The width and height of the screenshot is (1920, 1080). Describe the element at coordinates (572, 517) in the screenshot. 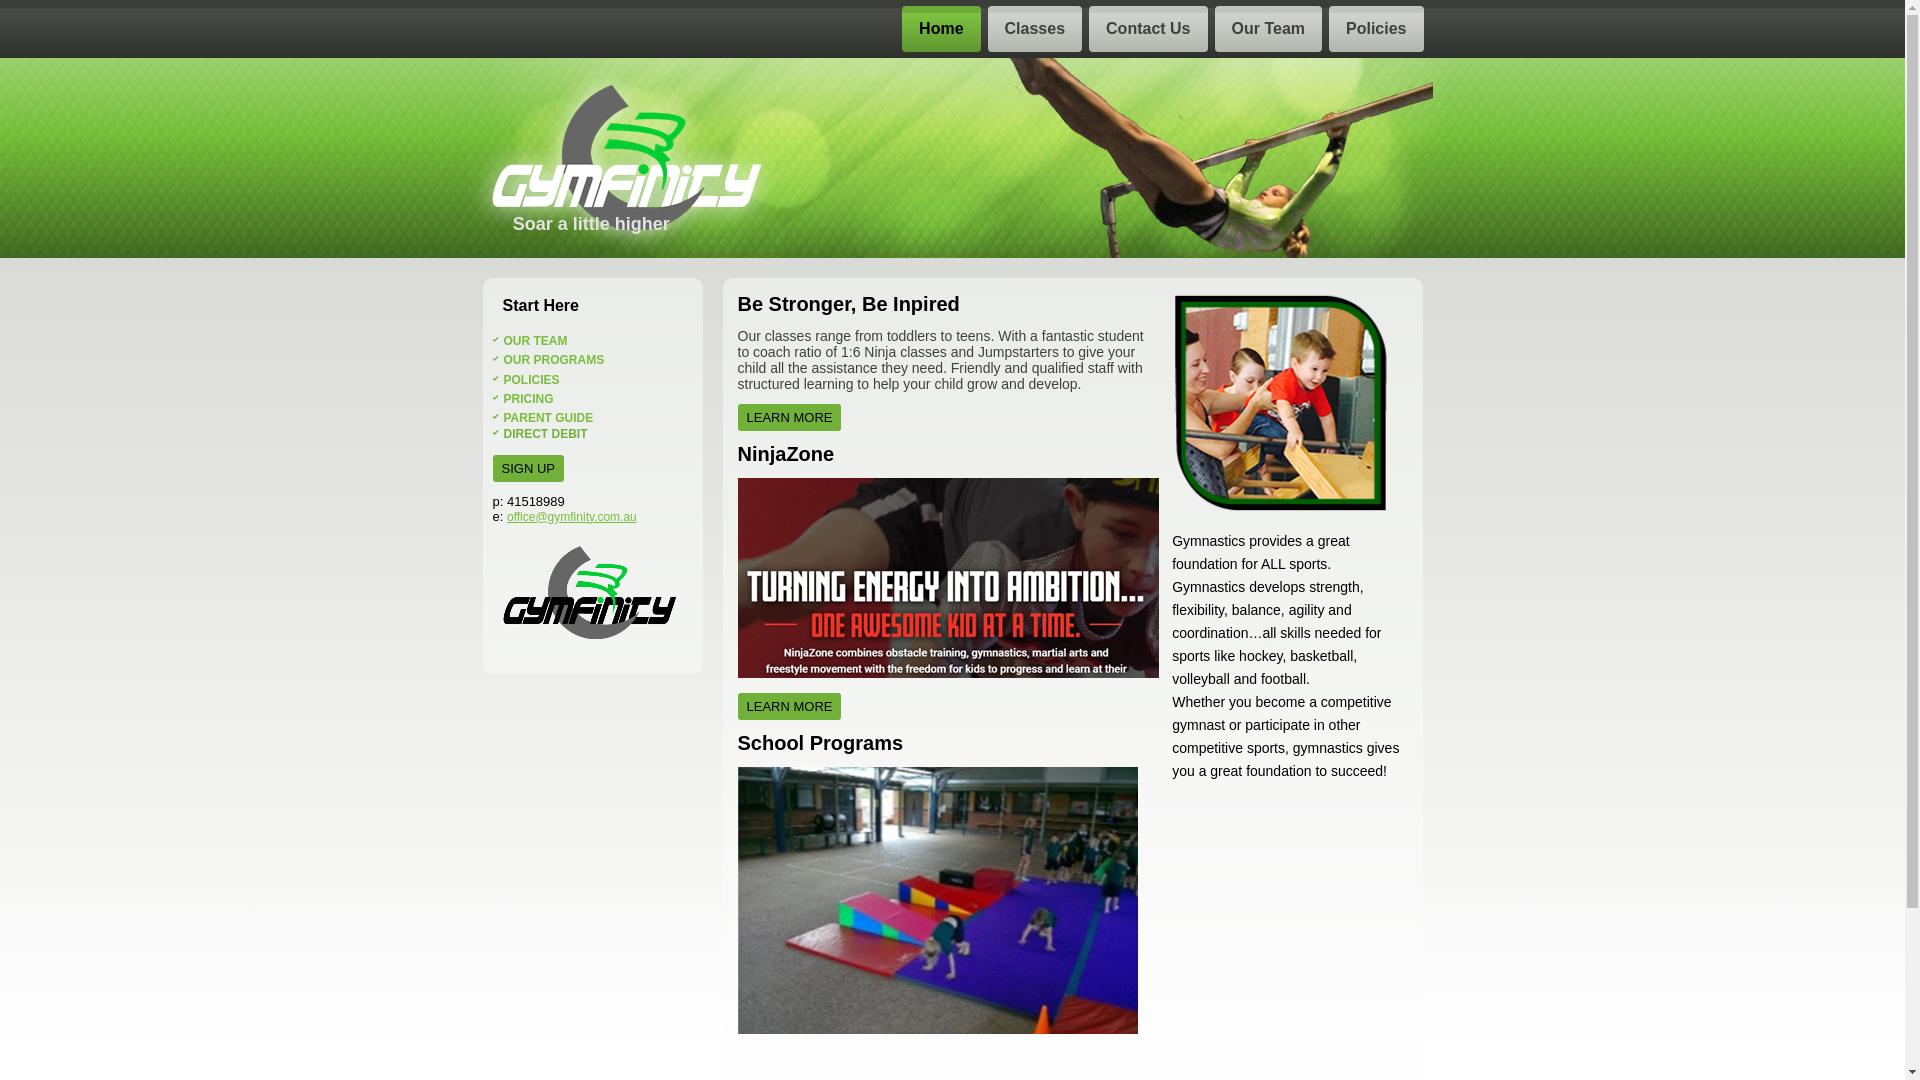

I see `office@gymfinity.com.au` at that location.